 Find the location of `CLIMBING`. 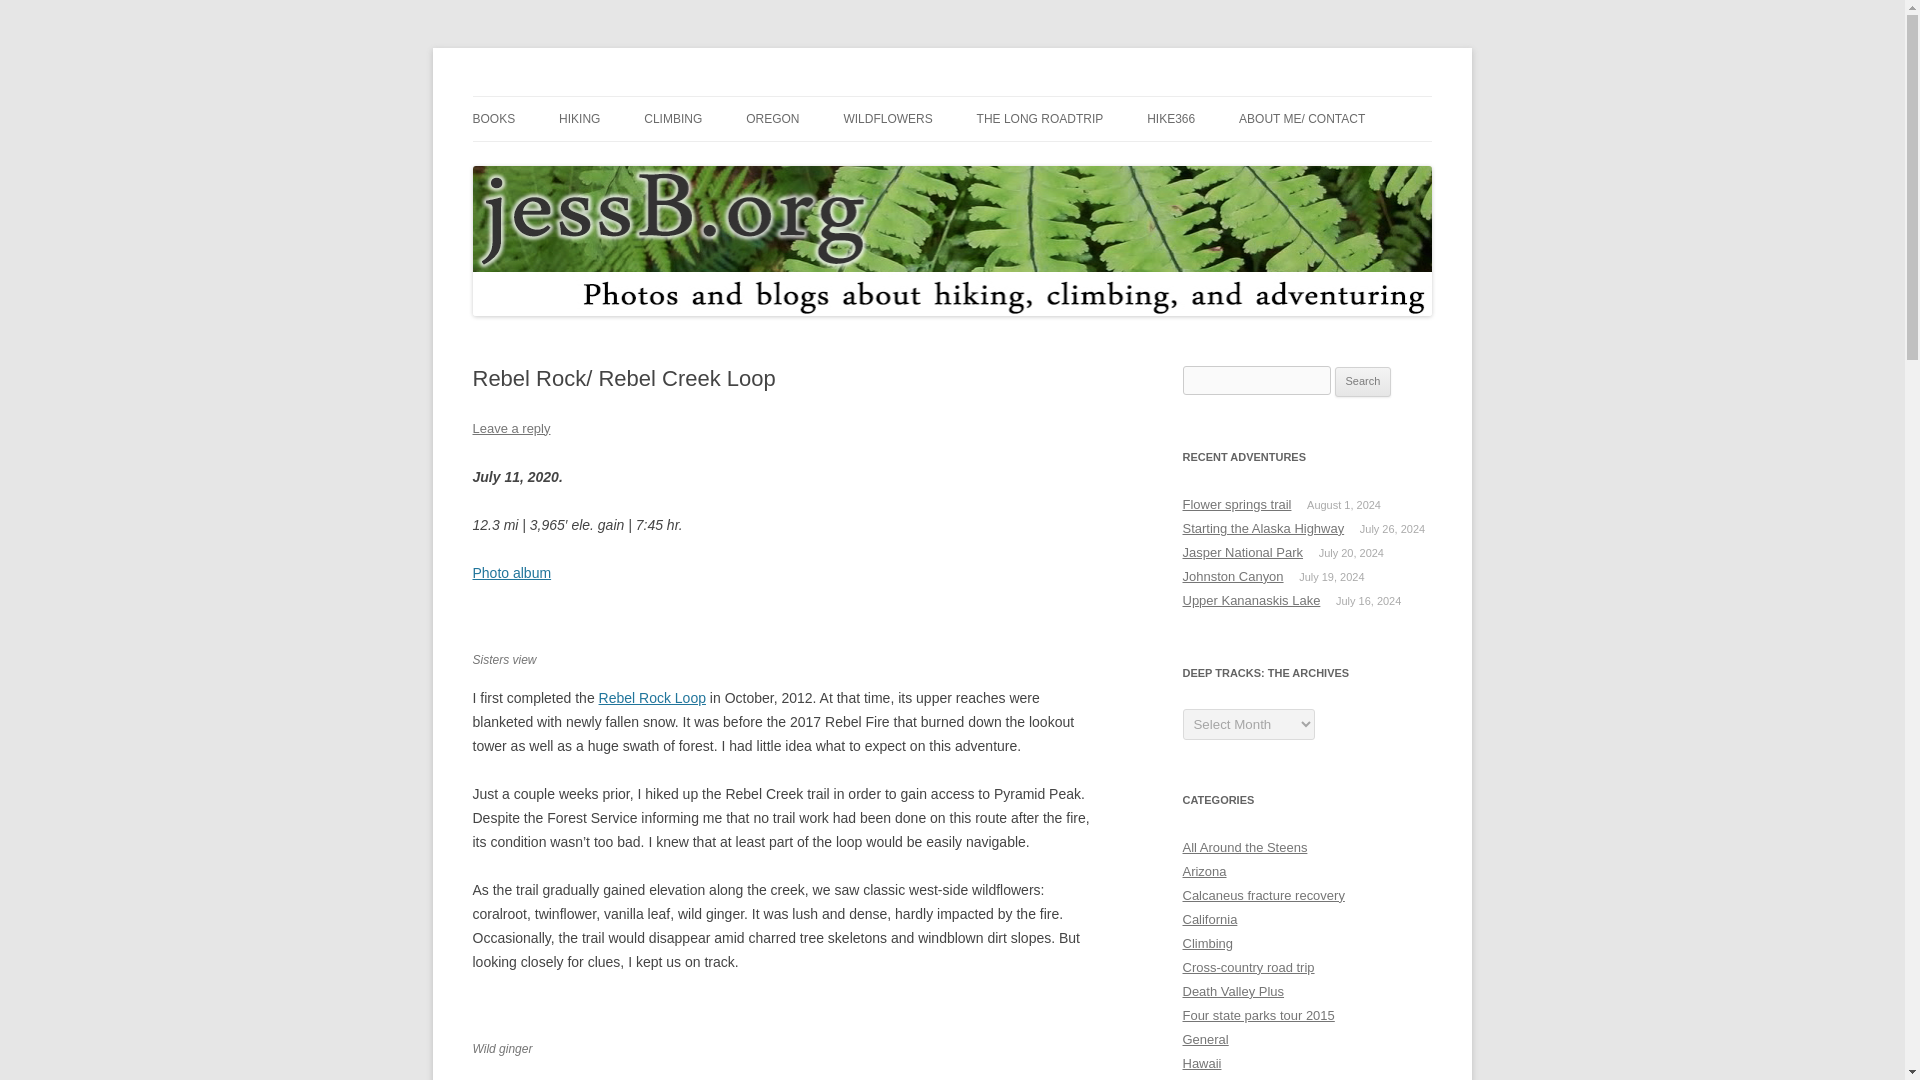

CLIMBING is located at coordinates (672, 119).